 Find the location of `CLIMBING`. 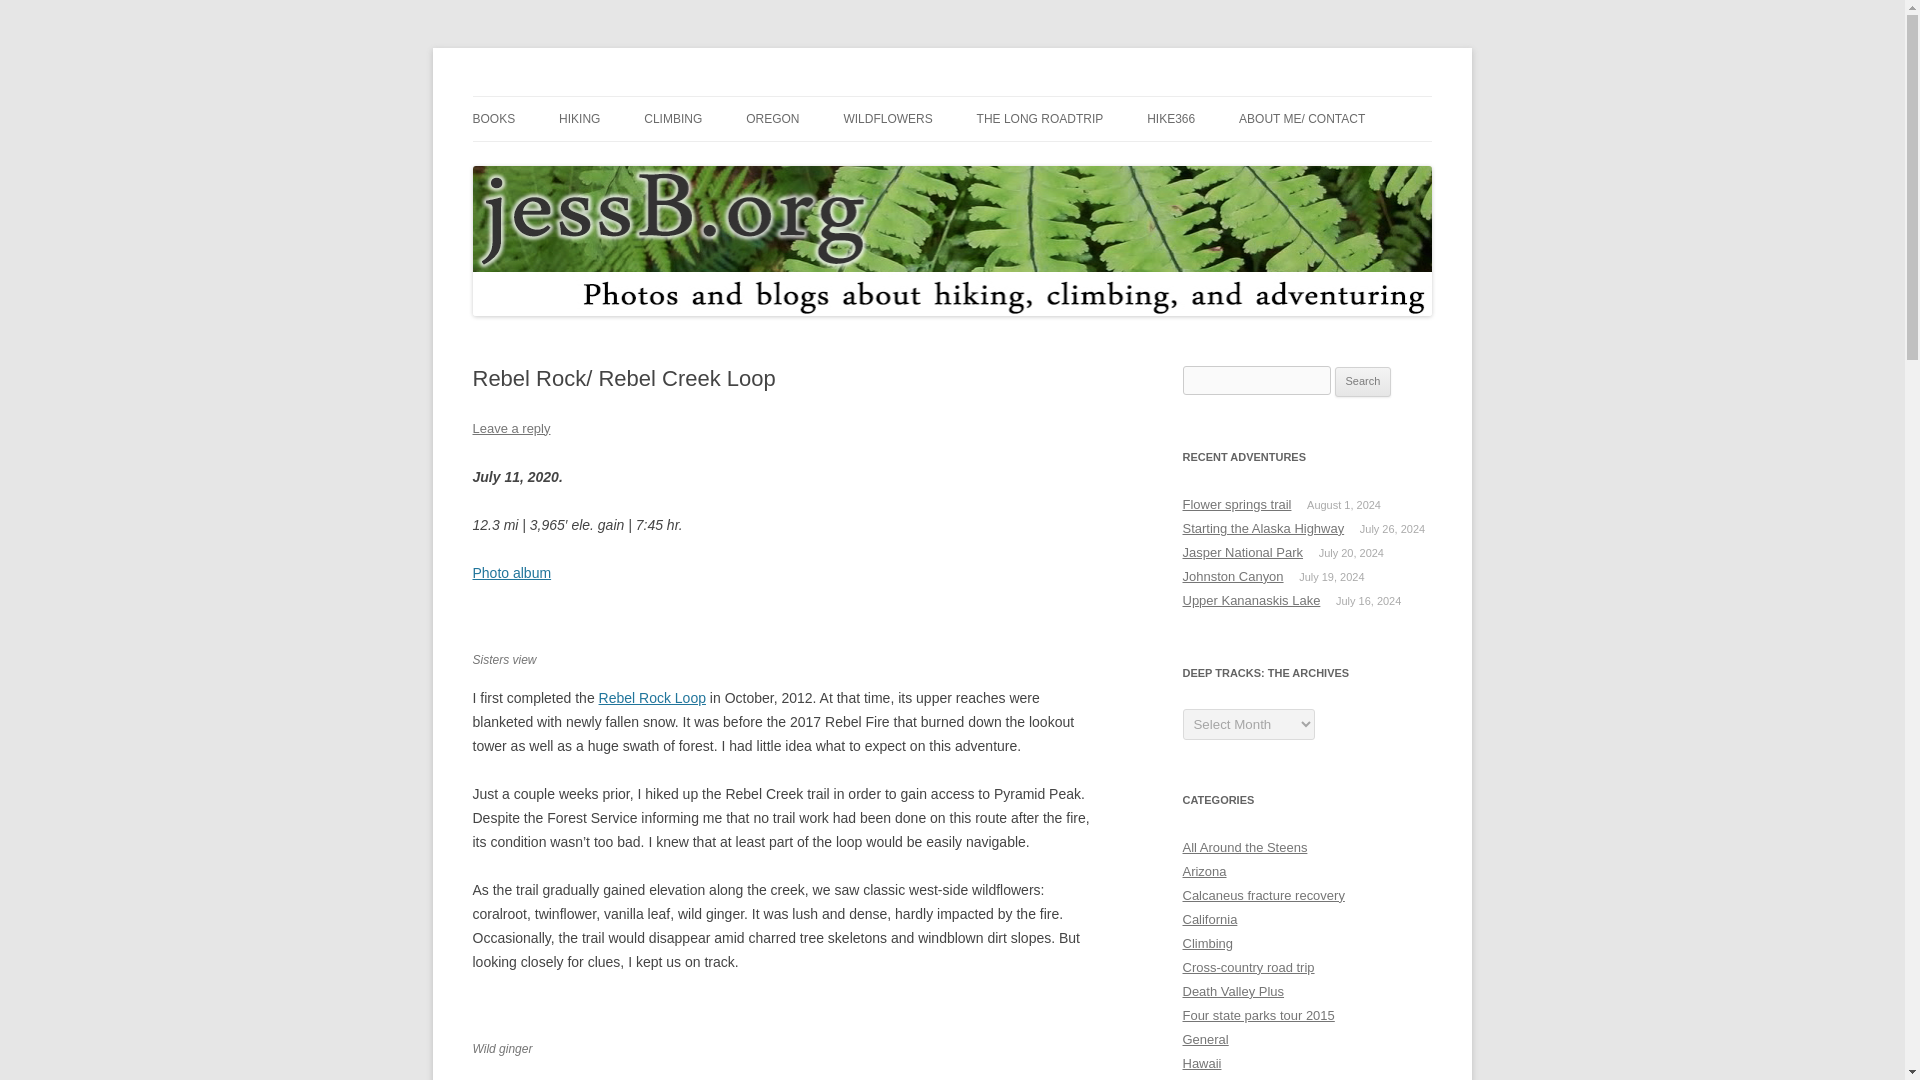

CLIMBING is located at coordinates (672, 119).